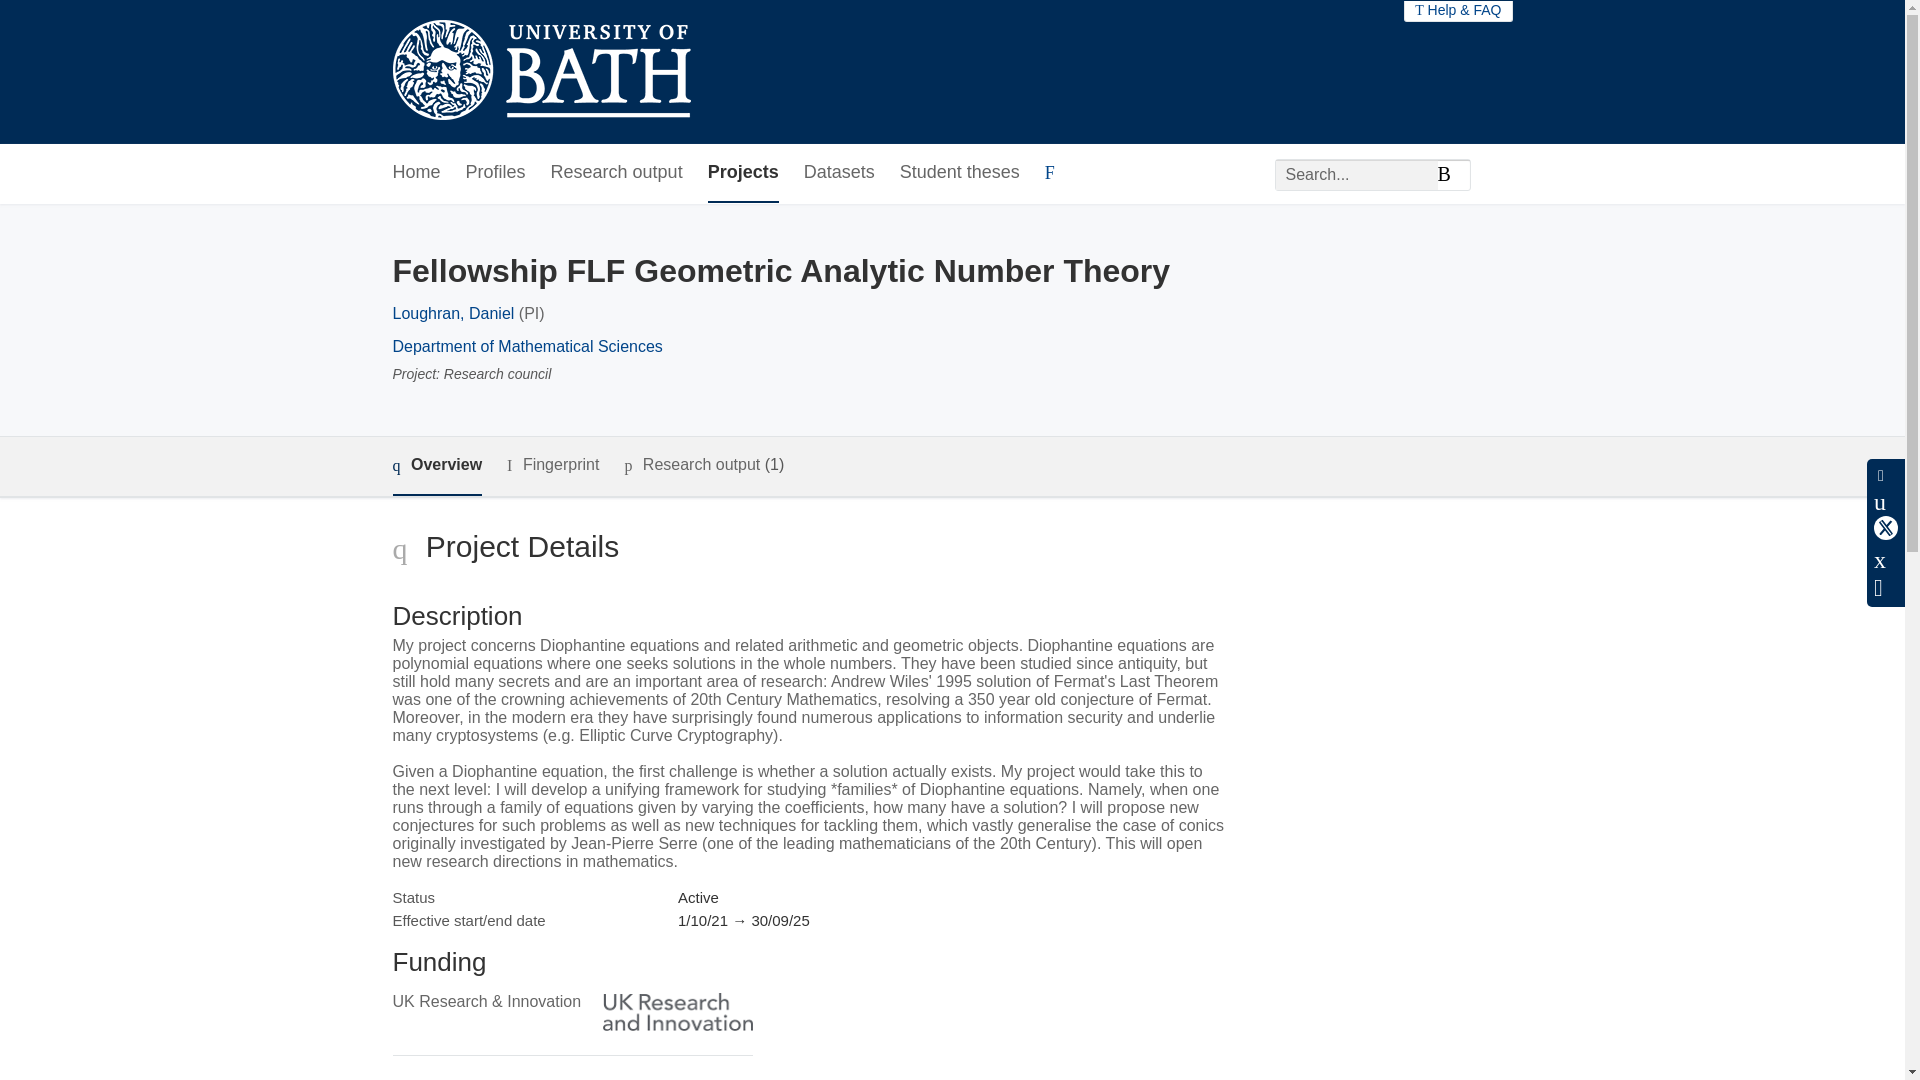 This screenshot has height=1080, width=1920. What do you see at coordinates (540, 72) in the screenshot?
I see `the University of Bath's research portal Home` at bounding box center [540, 72].